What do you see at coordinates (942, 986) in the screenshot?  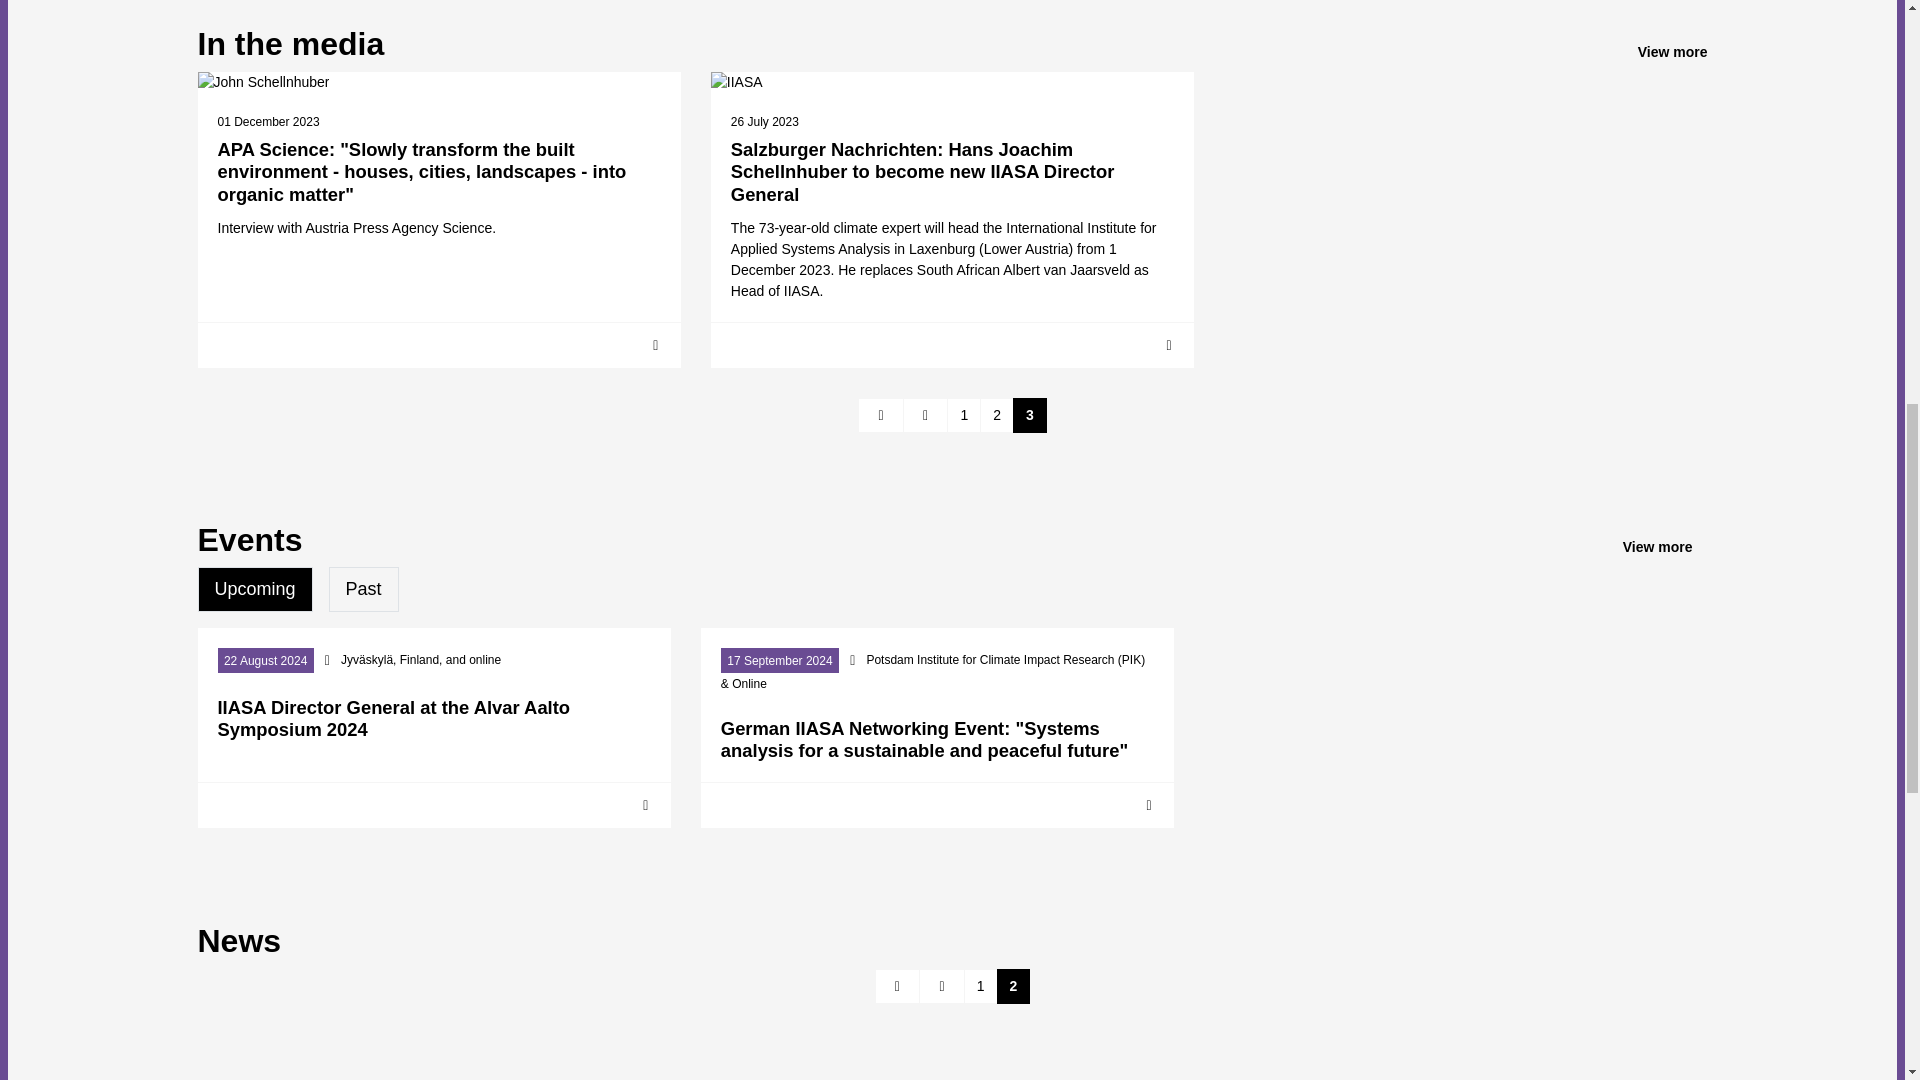 I see `Go to previous page` at bounding box center [942, 986].